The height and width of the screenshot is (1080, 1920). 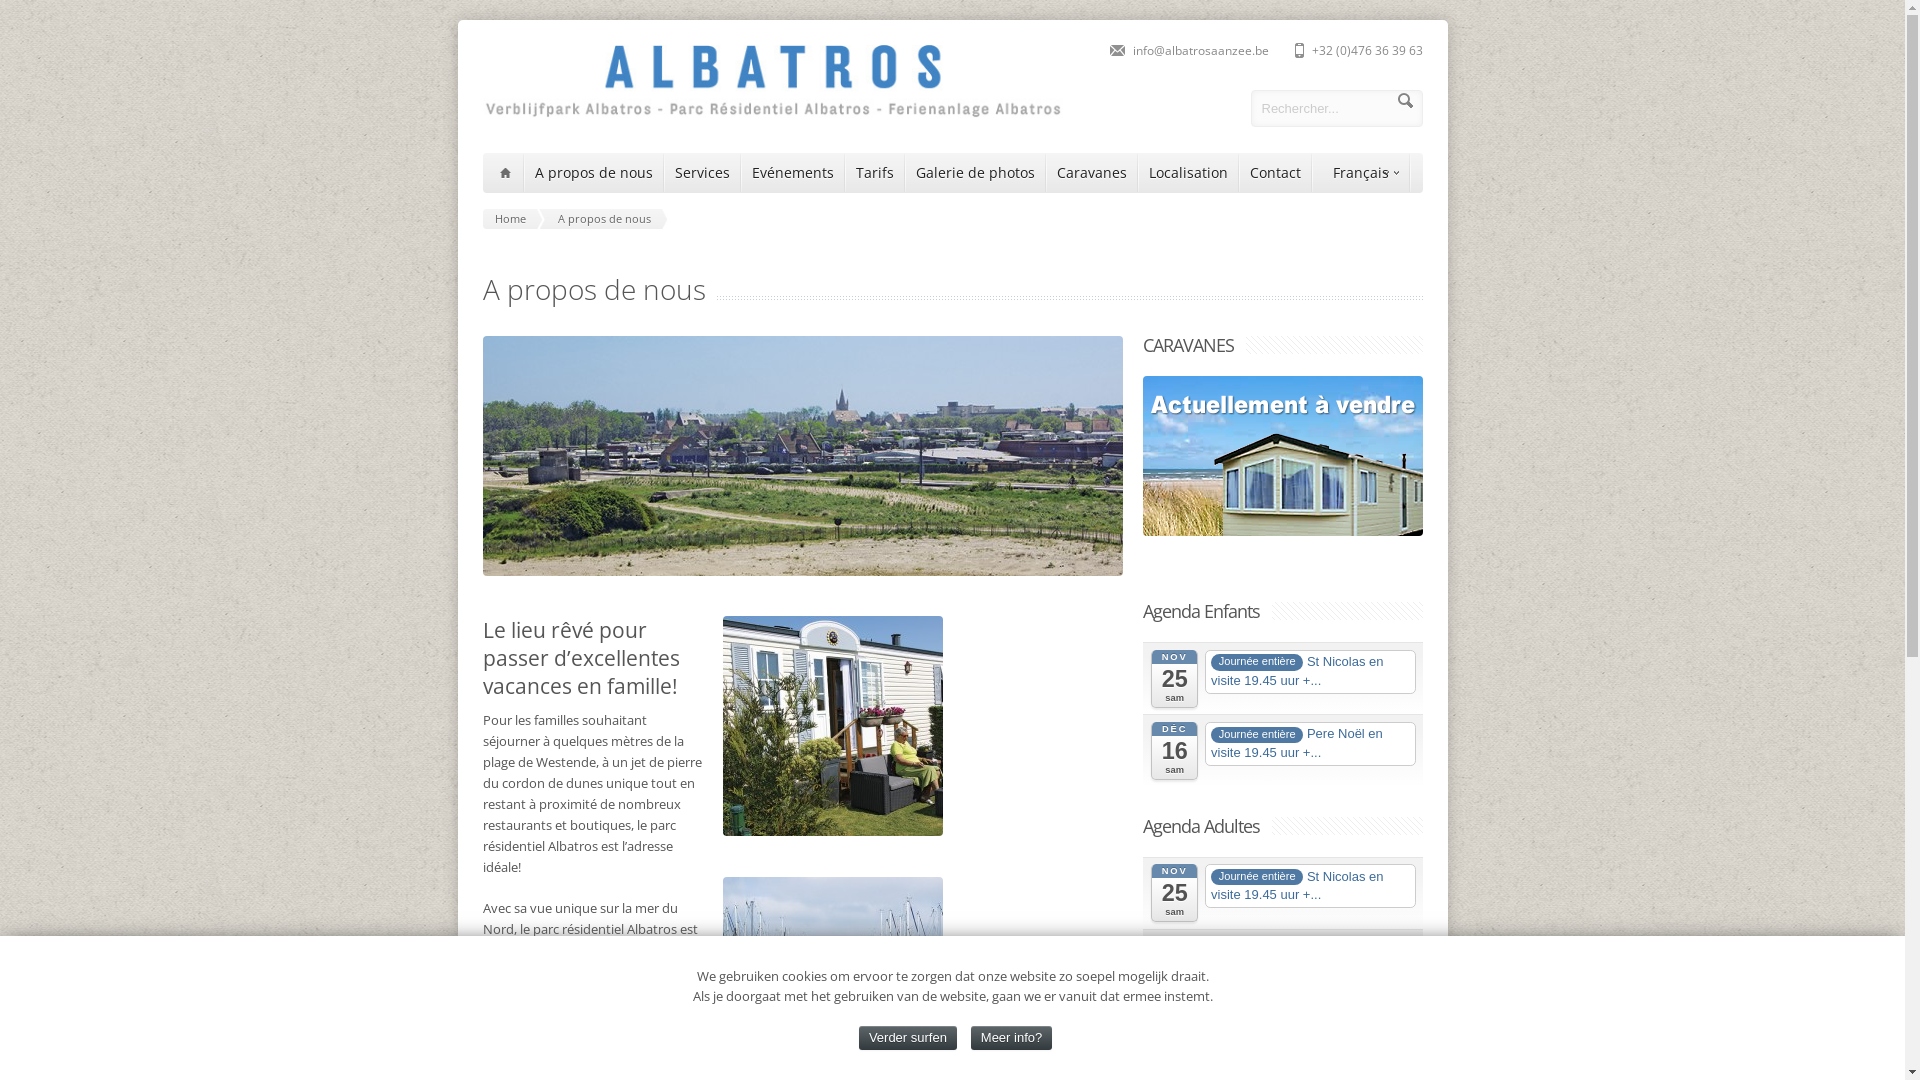 What do you see at coordinates (772, 113) in the screenshot?
I see `Albatros sur mer` at bounding box center [772, 113].